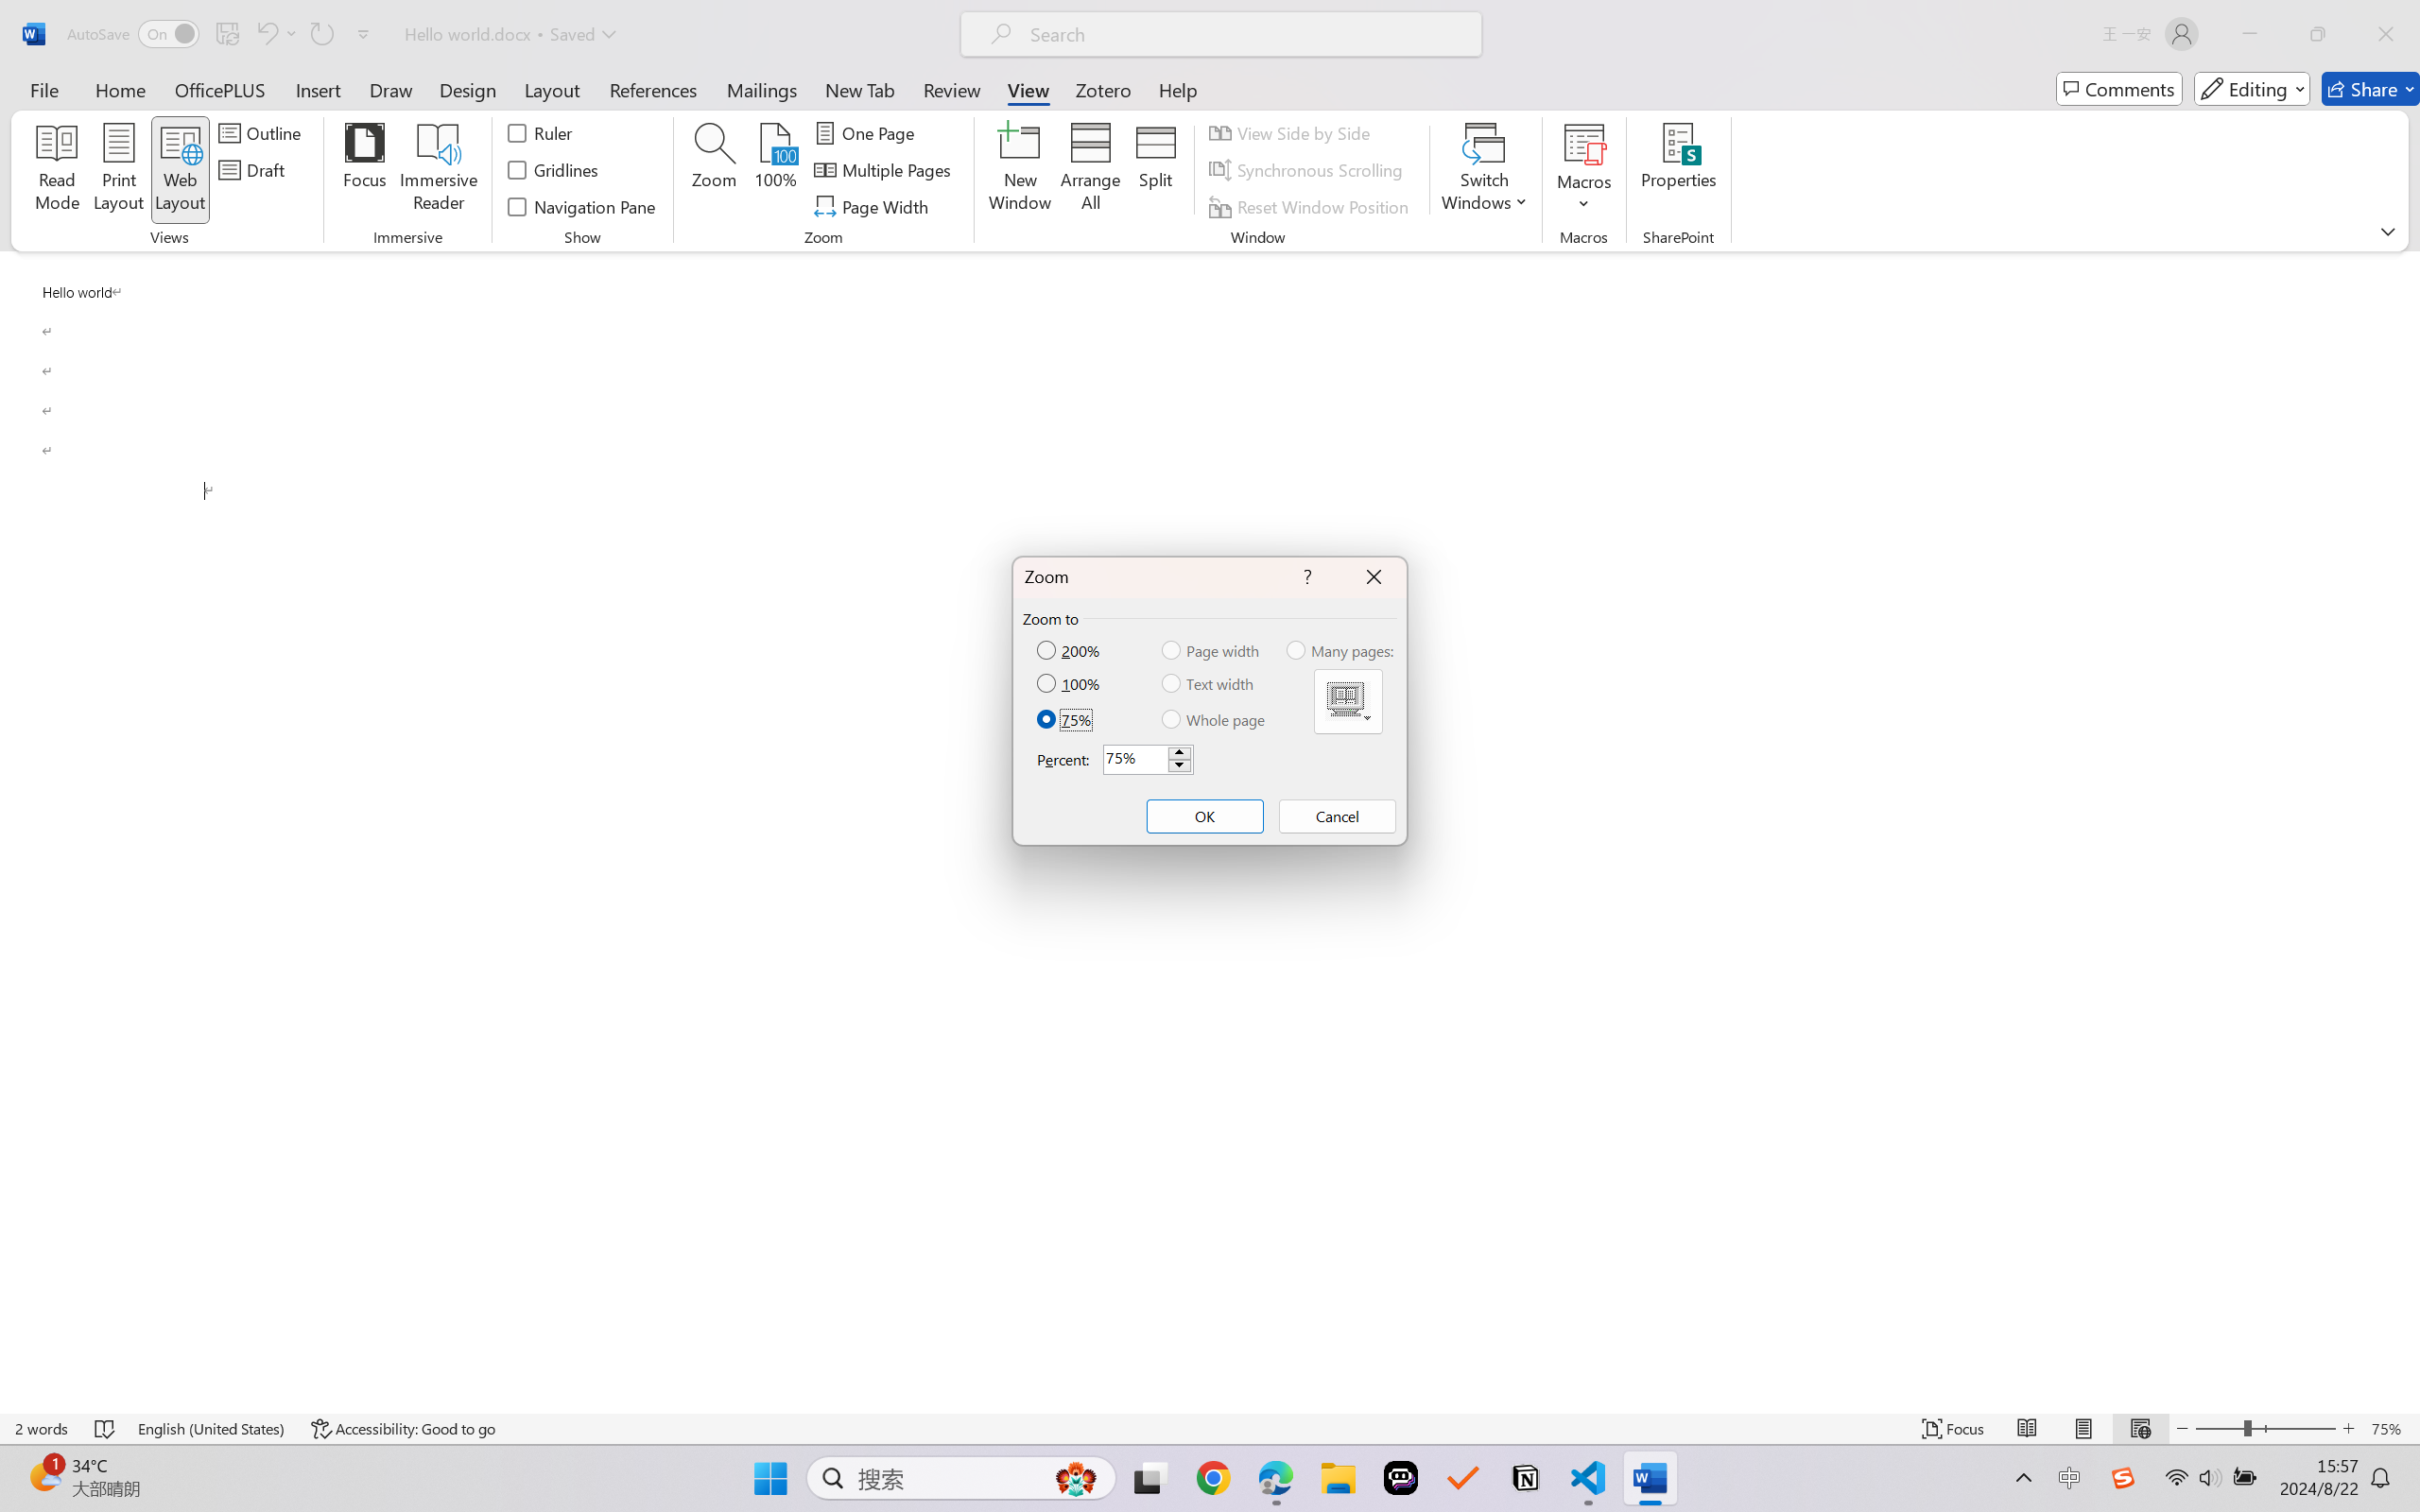 This screenshot has width=2420, height=1512. Describe the element at coordinates (1070, 650) in the screenshot. I see `200%` at that location.